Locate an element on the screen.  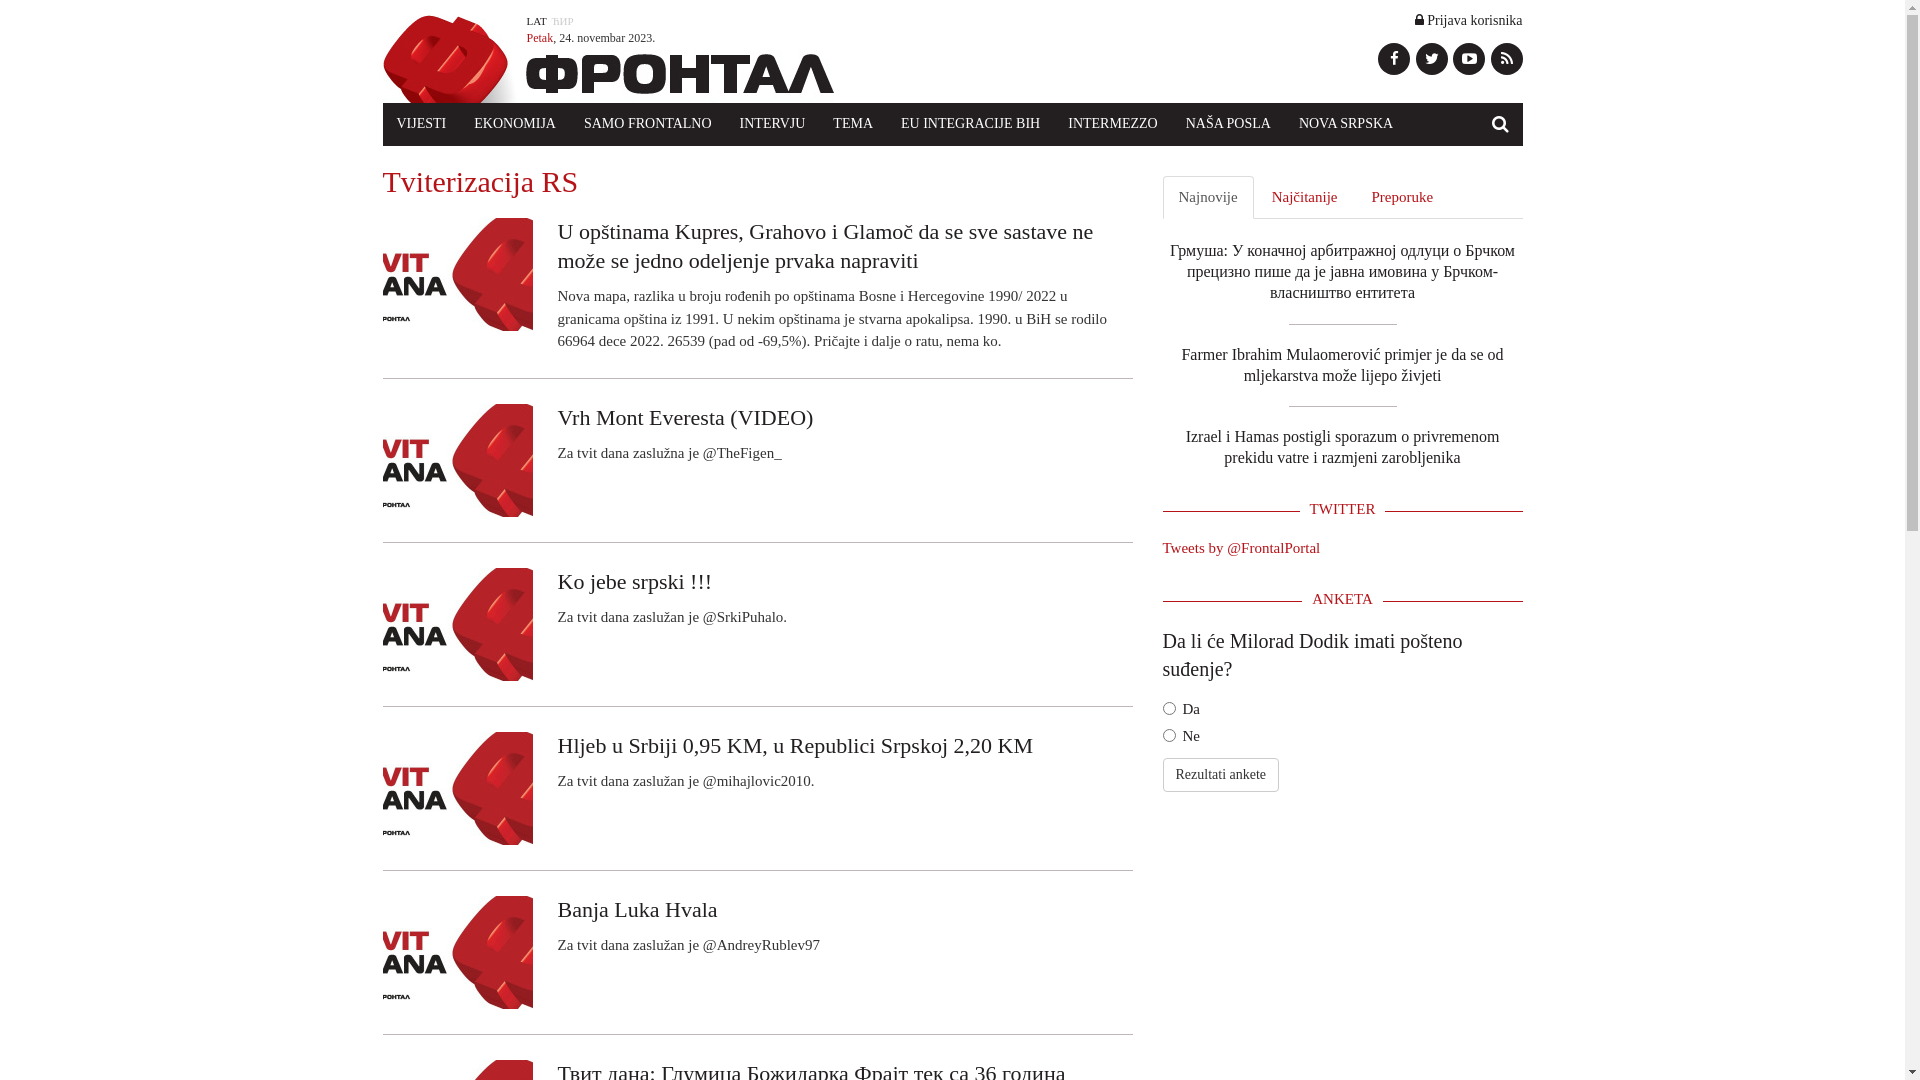
Tweets by @FrontalPortal is located at coordinates (1241, 548).